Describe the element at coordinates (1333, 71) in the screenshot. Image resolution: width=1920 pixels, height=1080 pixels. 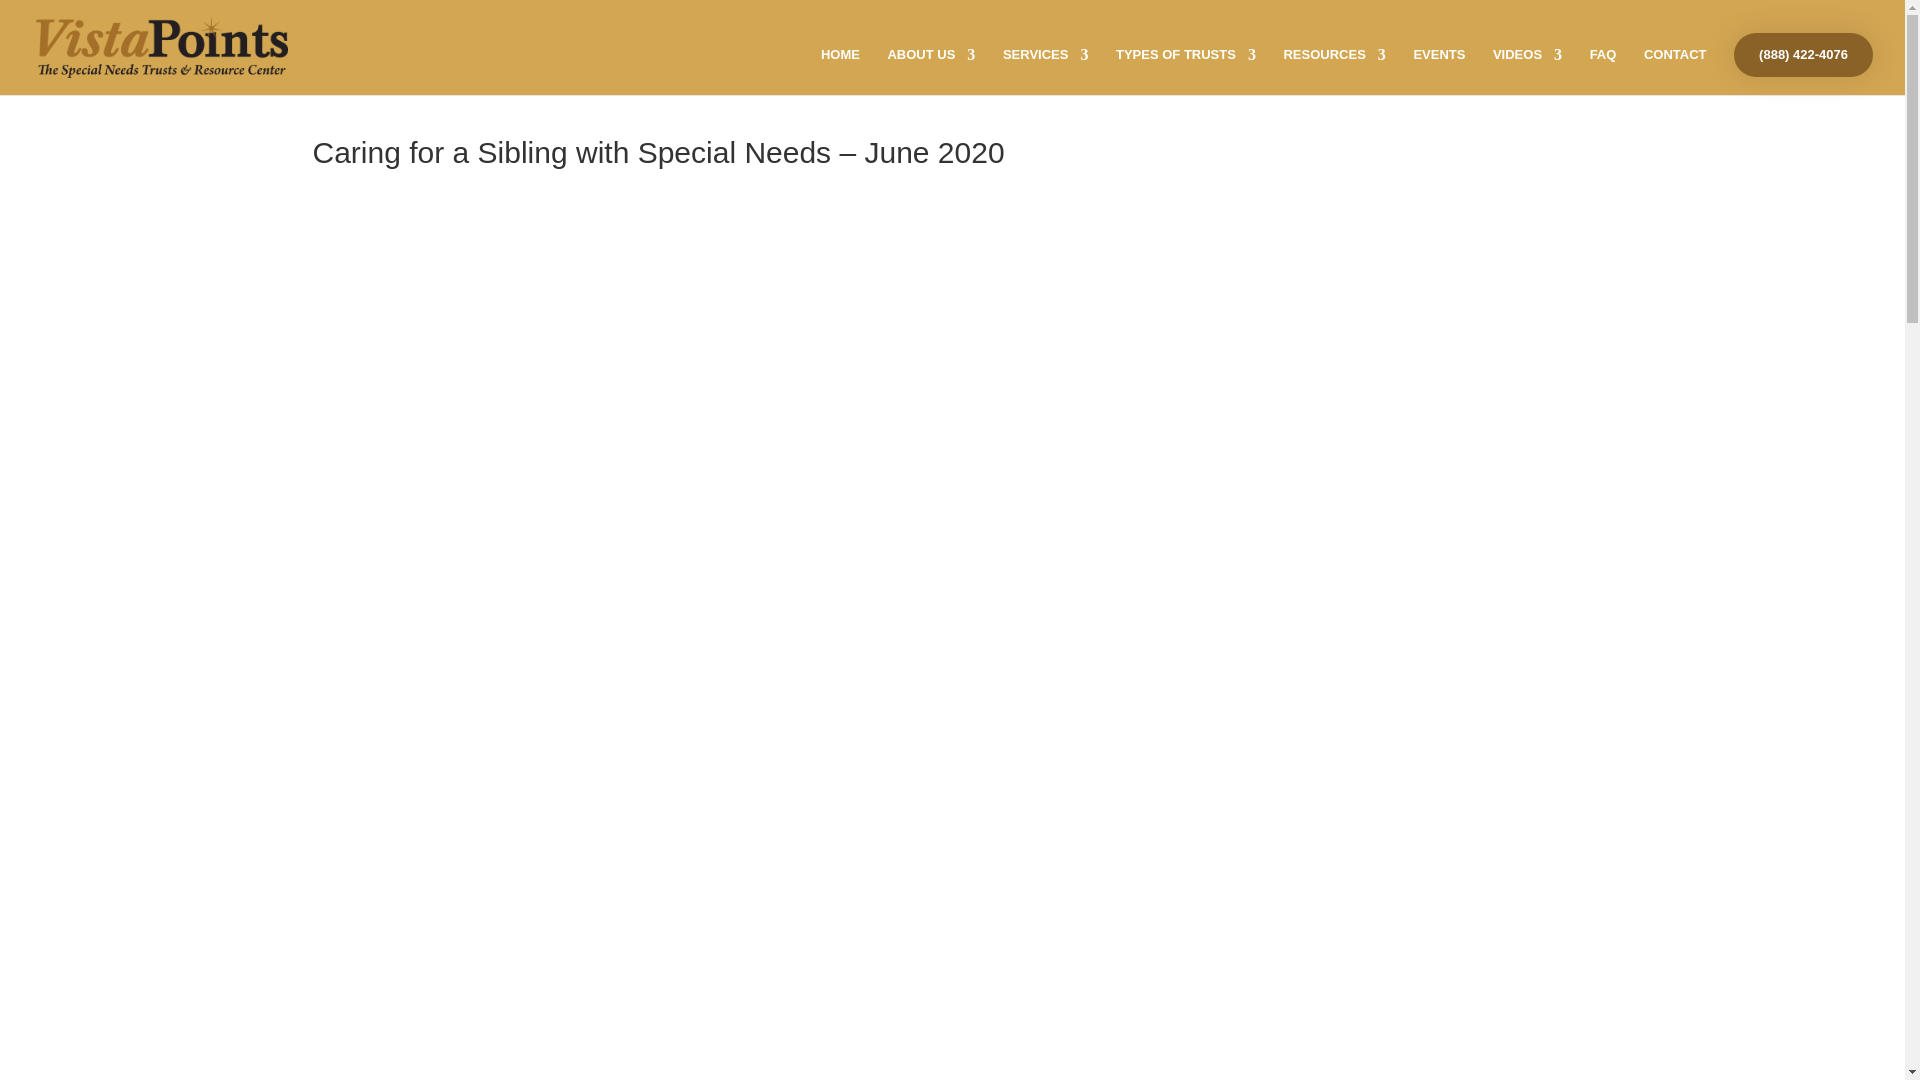
I see `RESOURCES` at that location.